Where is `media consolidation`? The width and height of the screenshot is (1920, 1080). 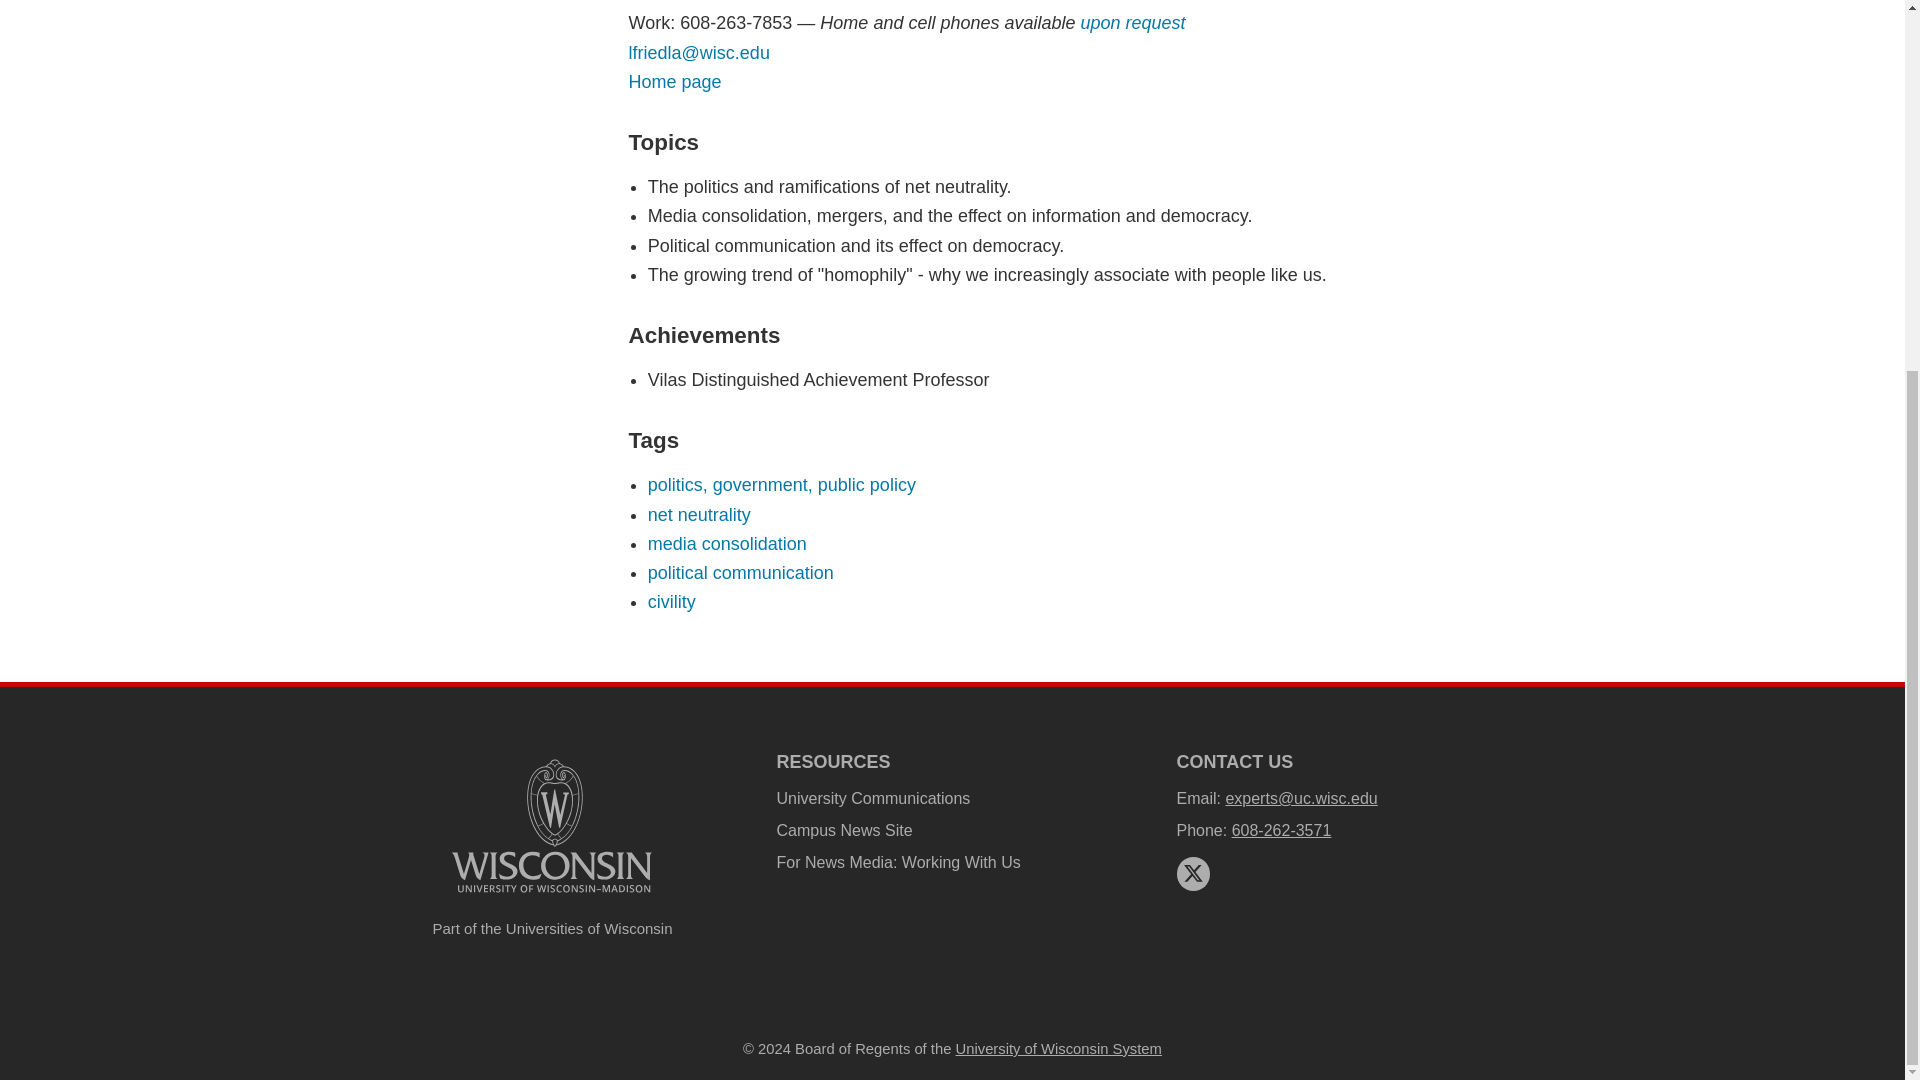 media consolidation is located at coordinates (727, 544).